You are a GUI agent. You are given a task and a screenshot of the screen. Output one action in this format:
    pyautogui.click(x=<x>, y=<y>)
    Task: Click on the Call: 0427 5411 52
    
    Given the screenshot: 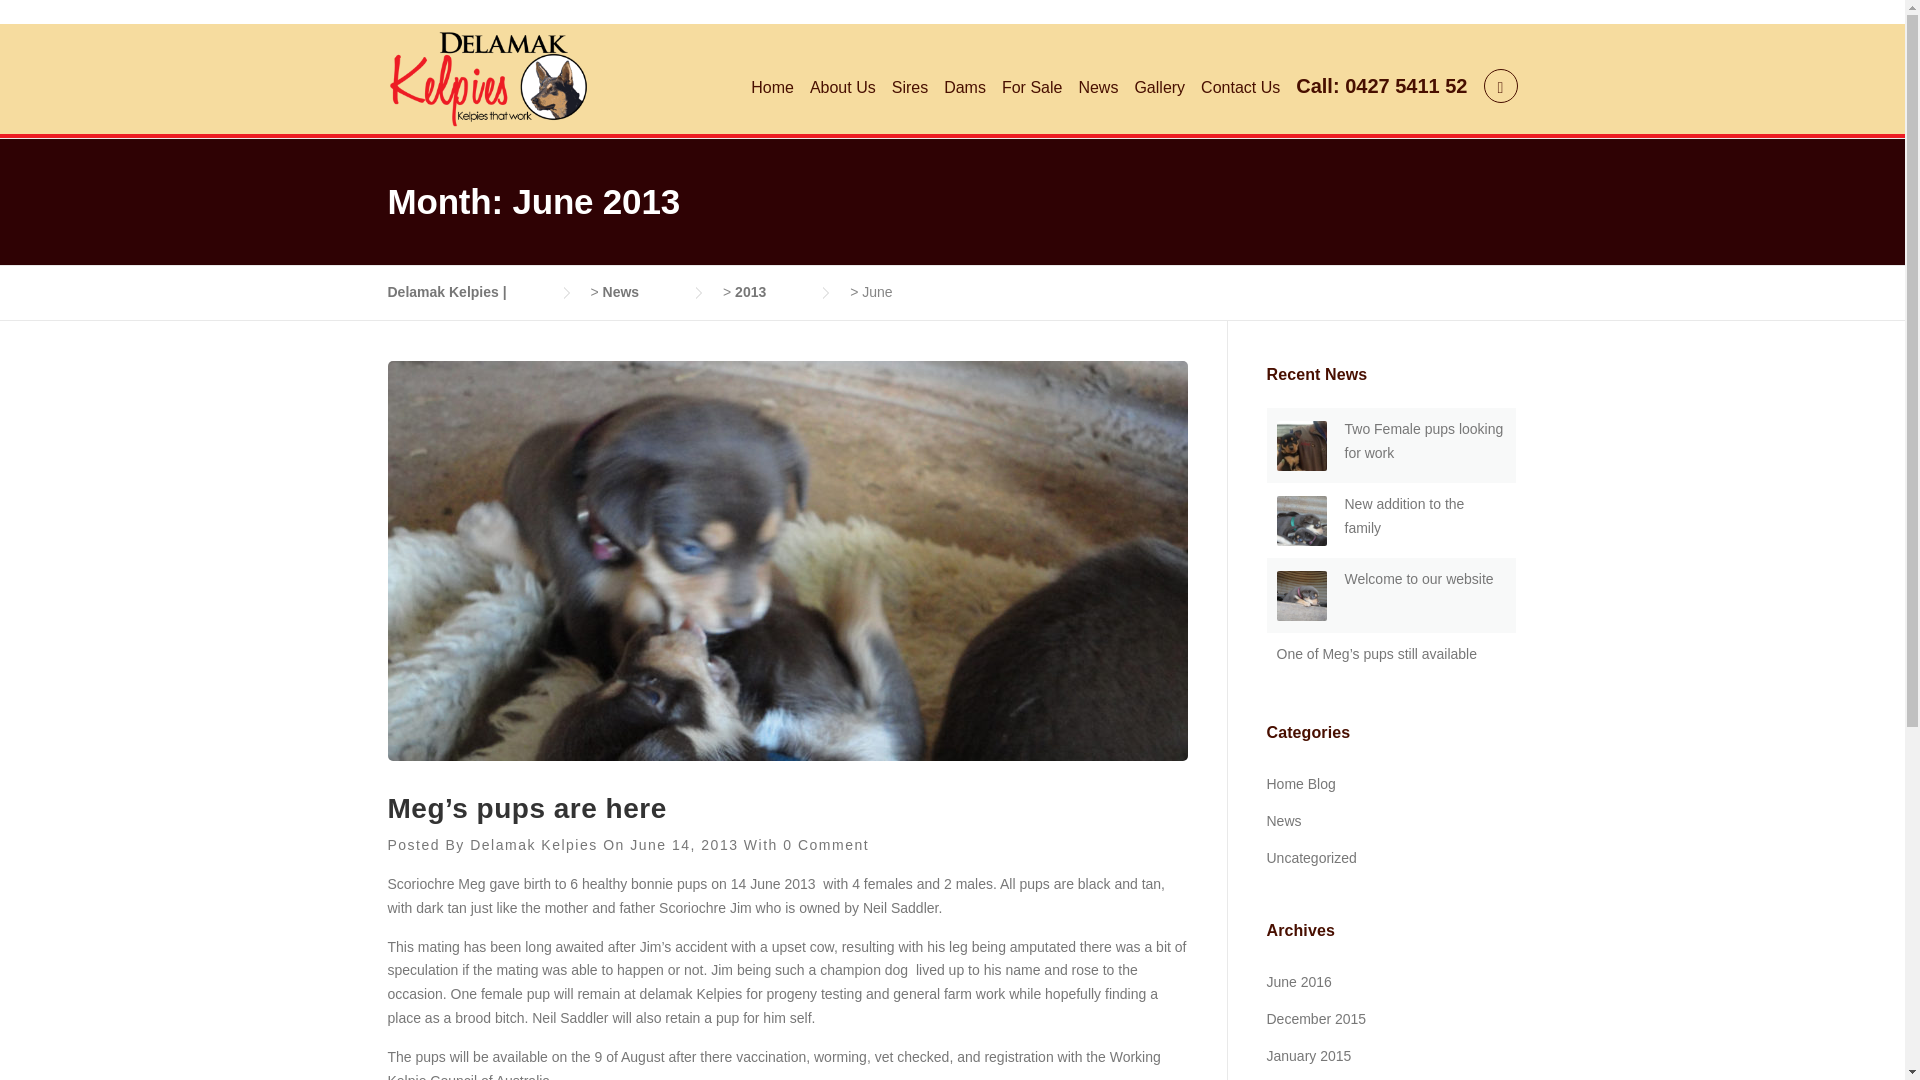 What is the action you would take?
    pyautogui.click(x=1381, y=88)
    